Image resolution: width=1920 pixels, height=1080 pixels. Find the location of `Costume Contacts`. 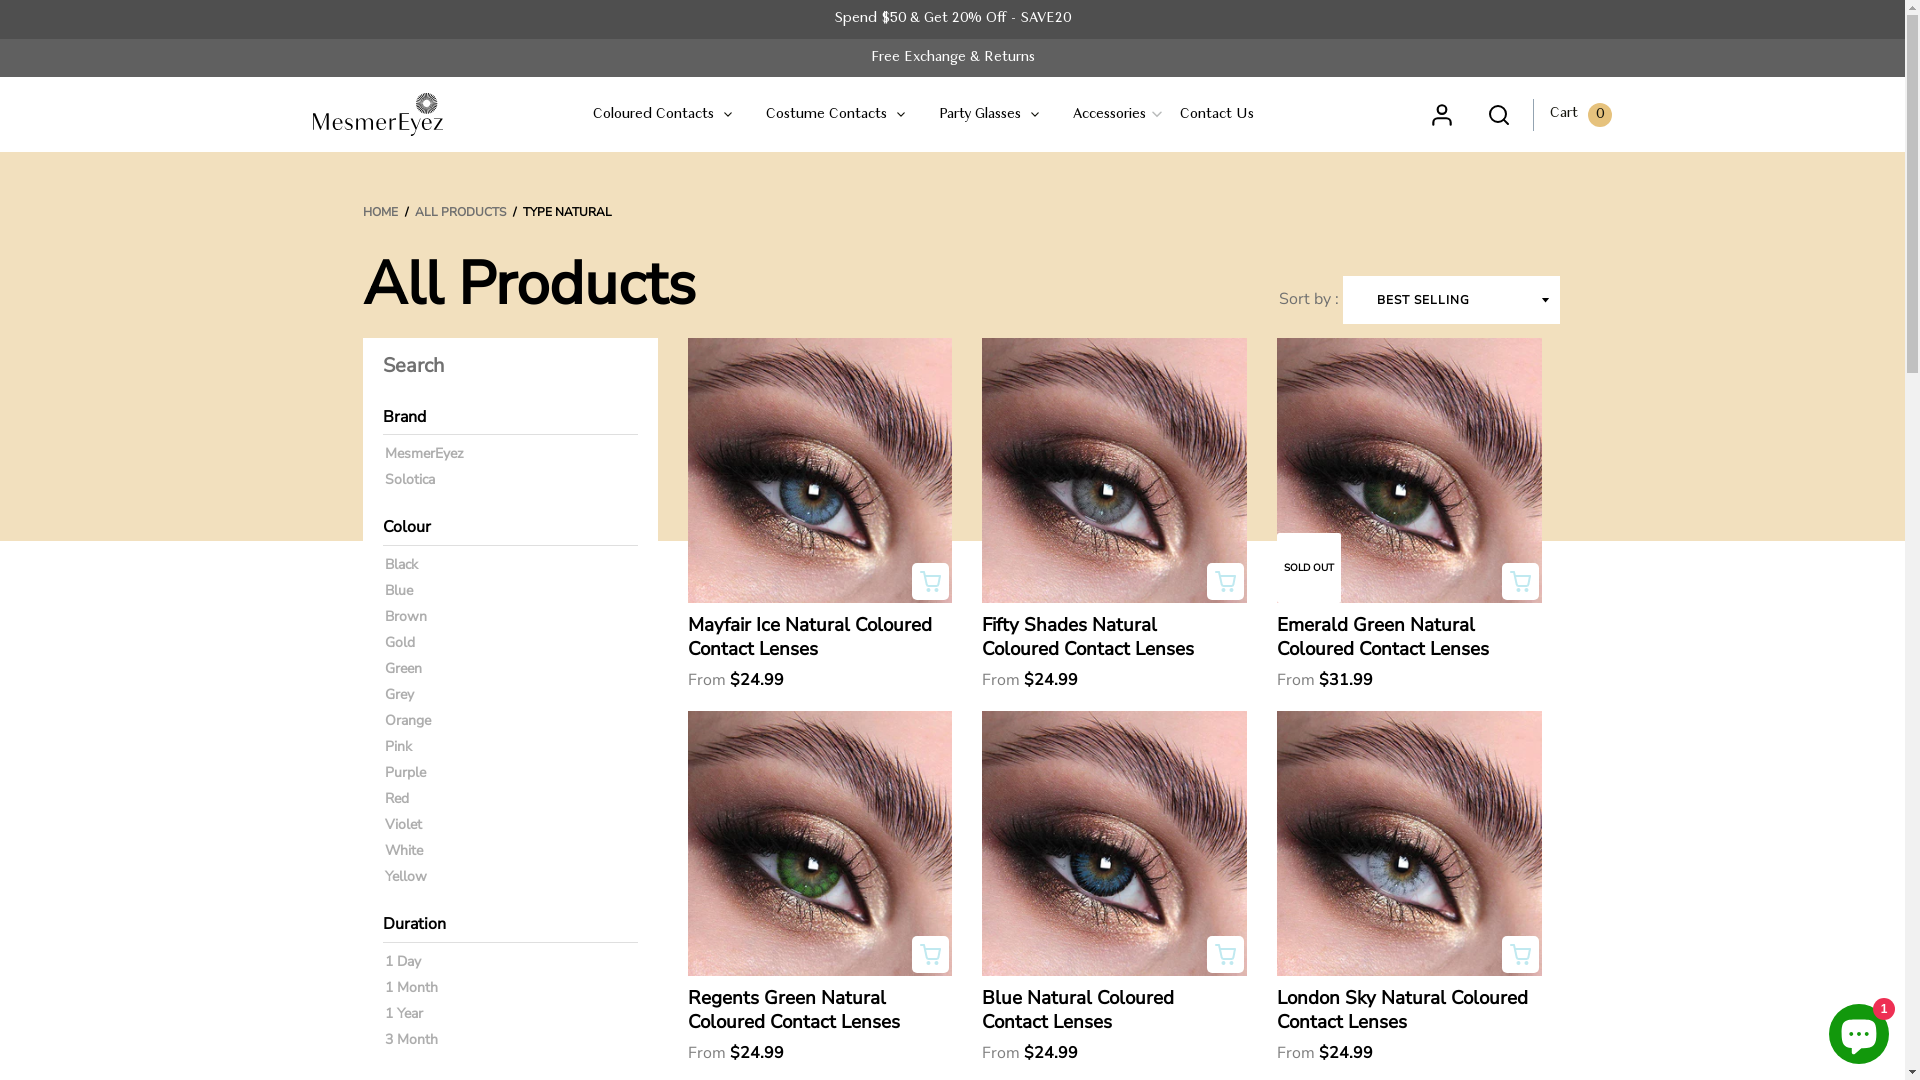

Costume Contacts is located at coordinates (836, 115).